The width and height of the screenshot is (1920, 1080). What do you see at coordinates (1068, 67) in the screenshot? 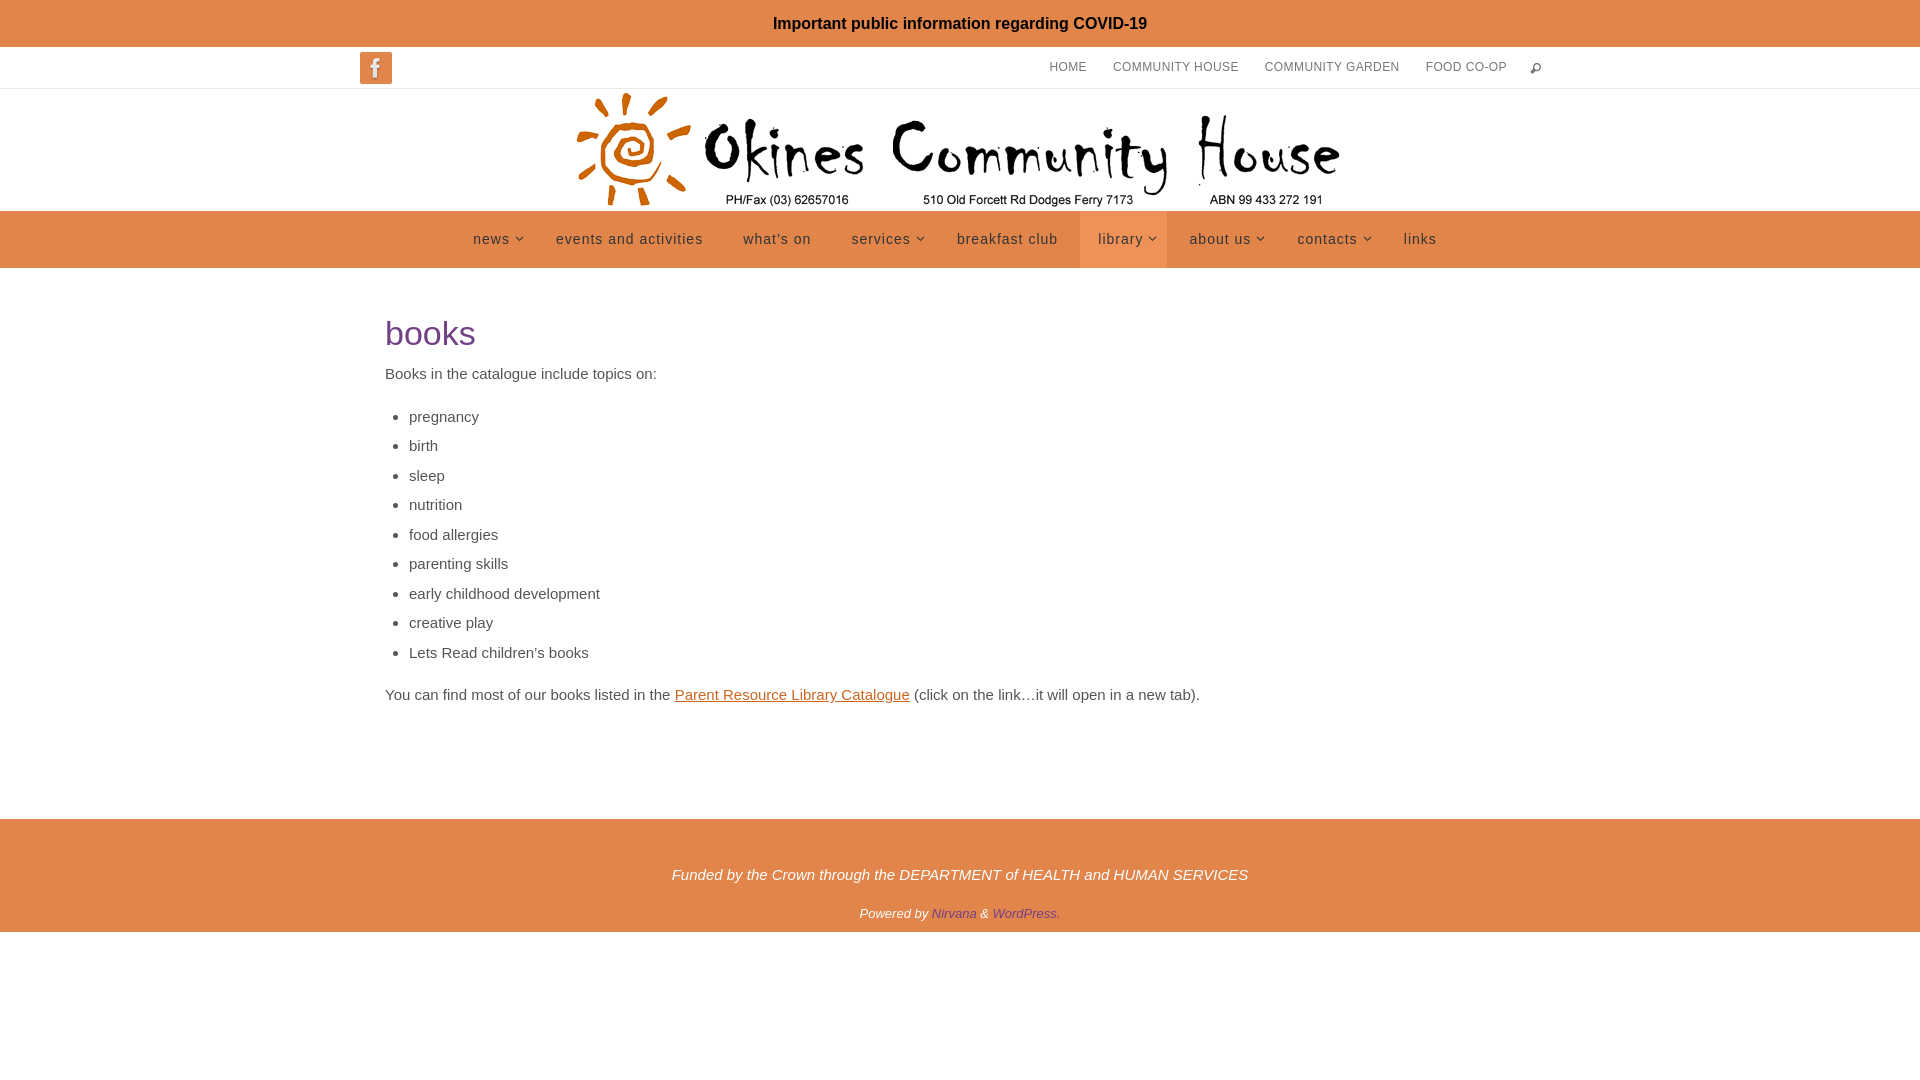
I see `HOME` at bounding box center [1068, 67].